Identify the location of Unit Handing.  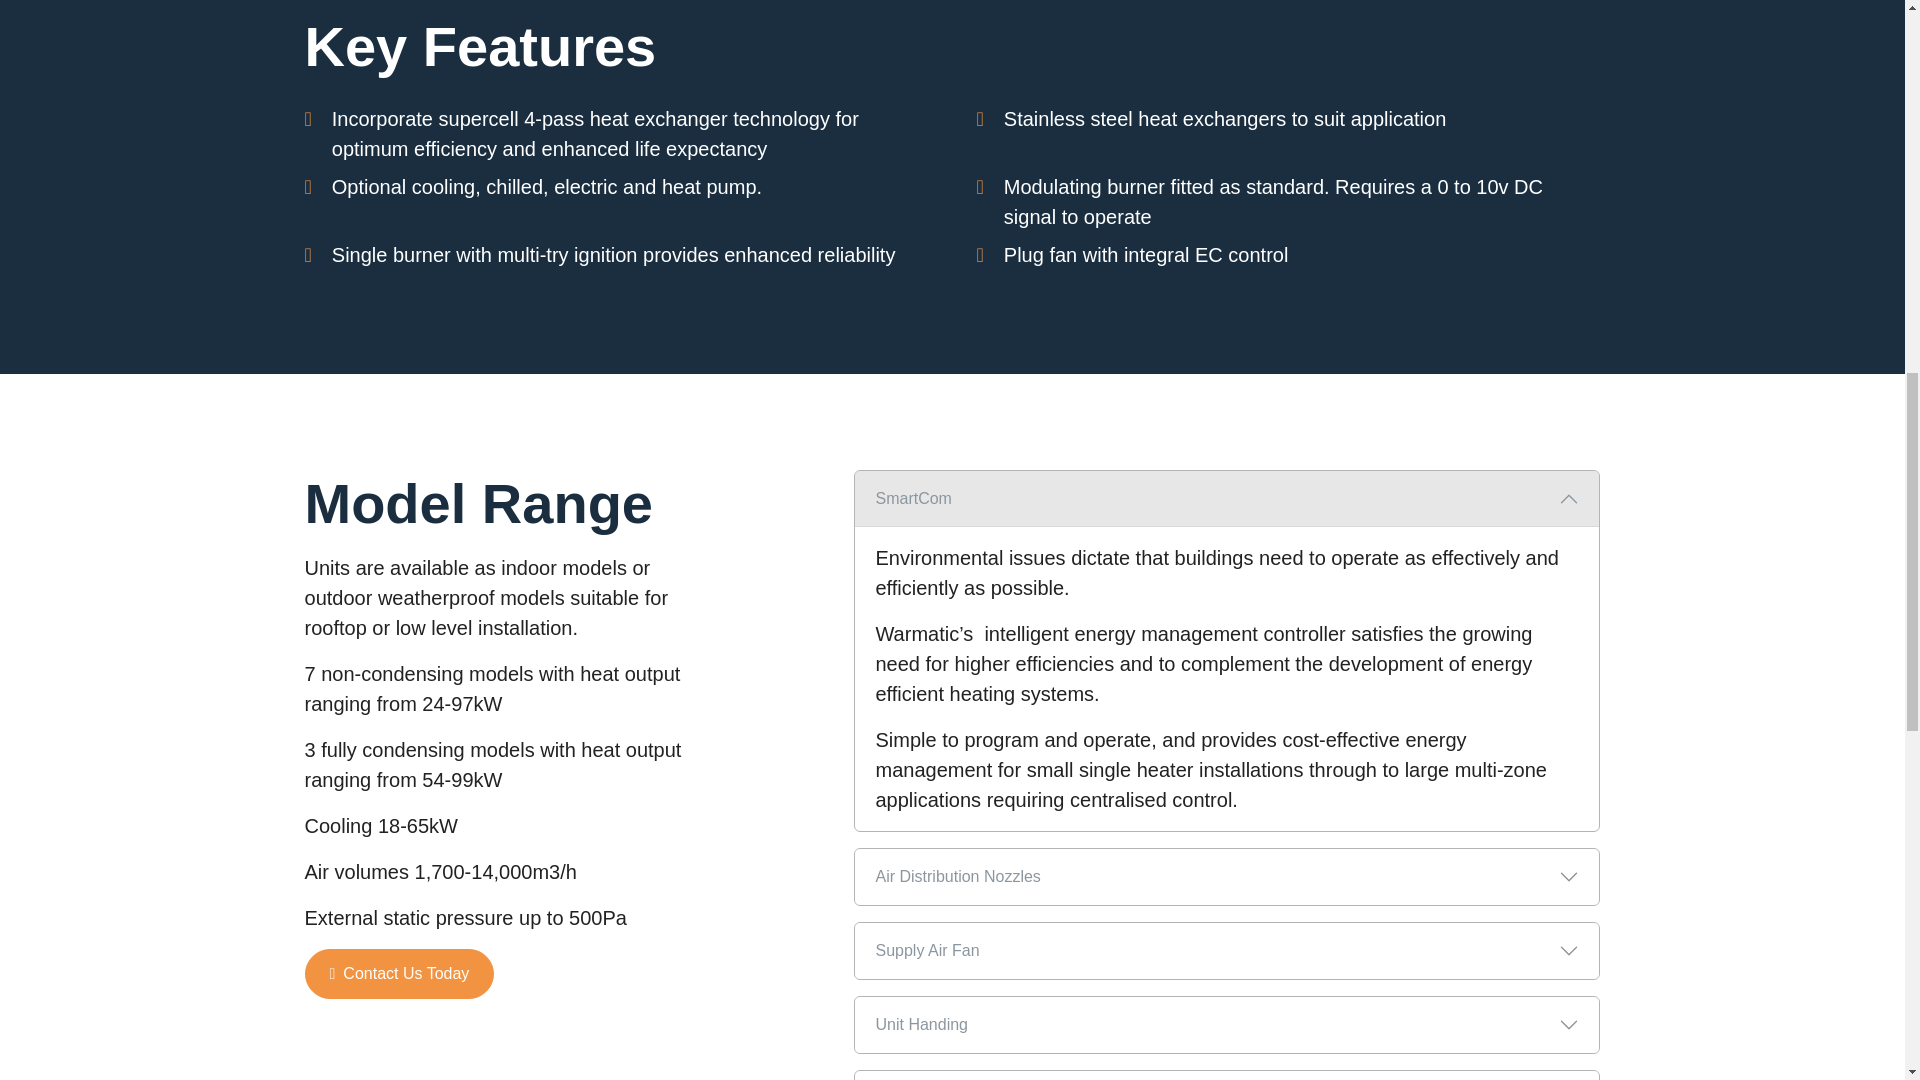
(1226, 1024).